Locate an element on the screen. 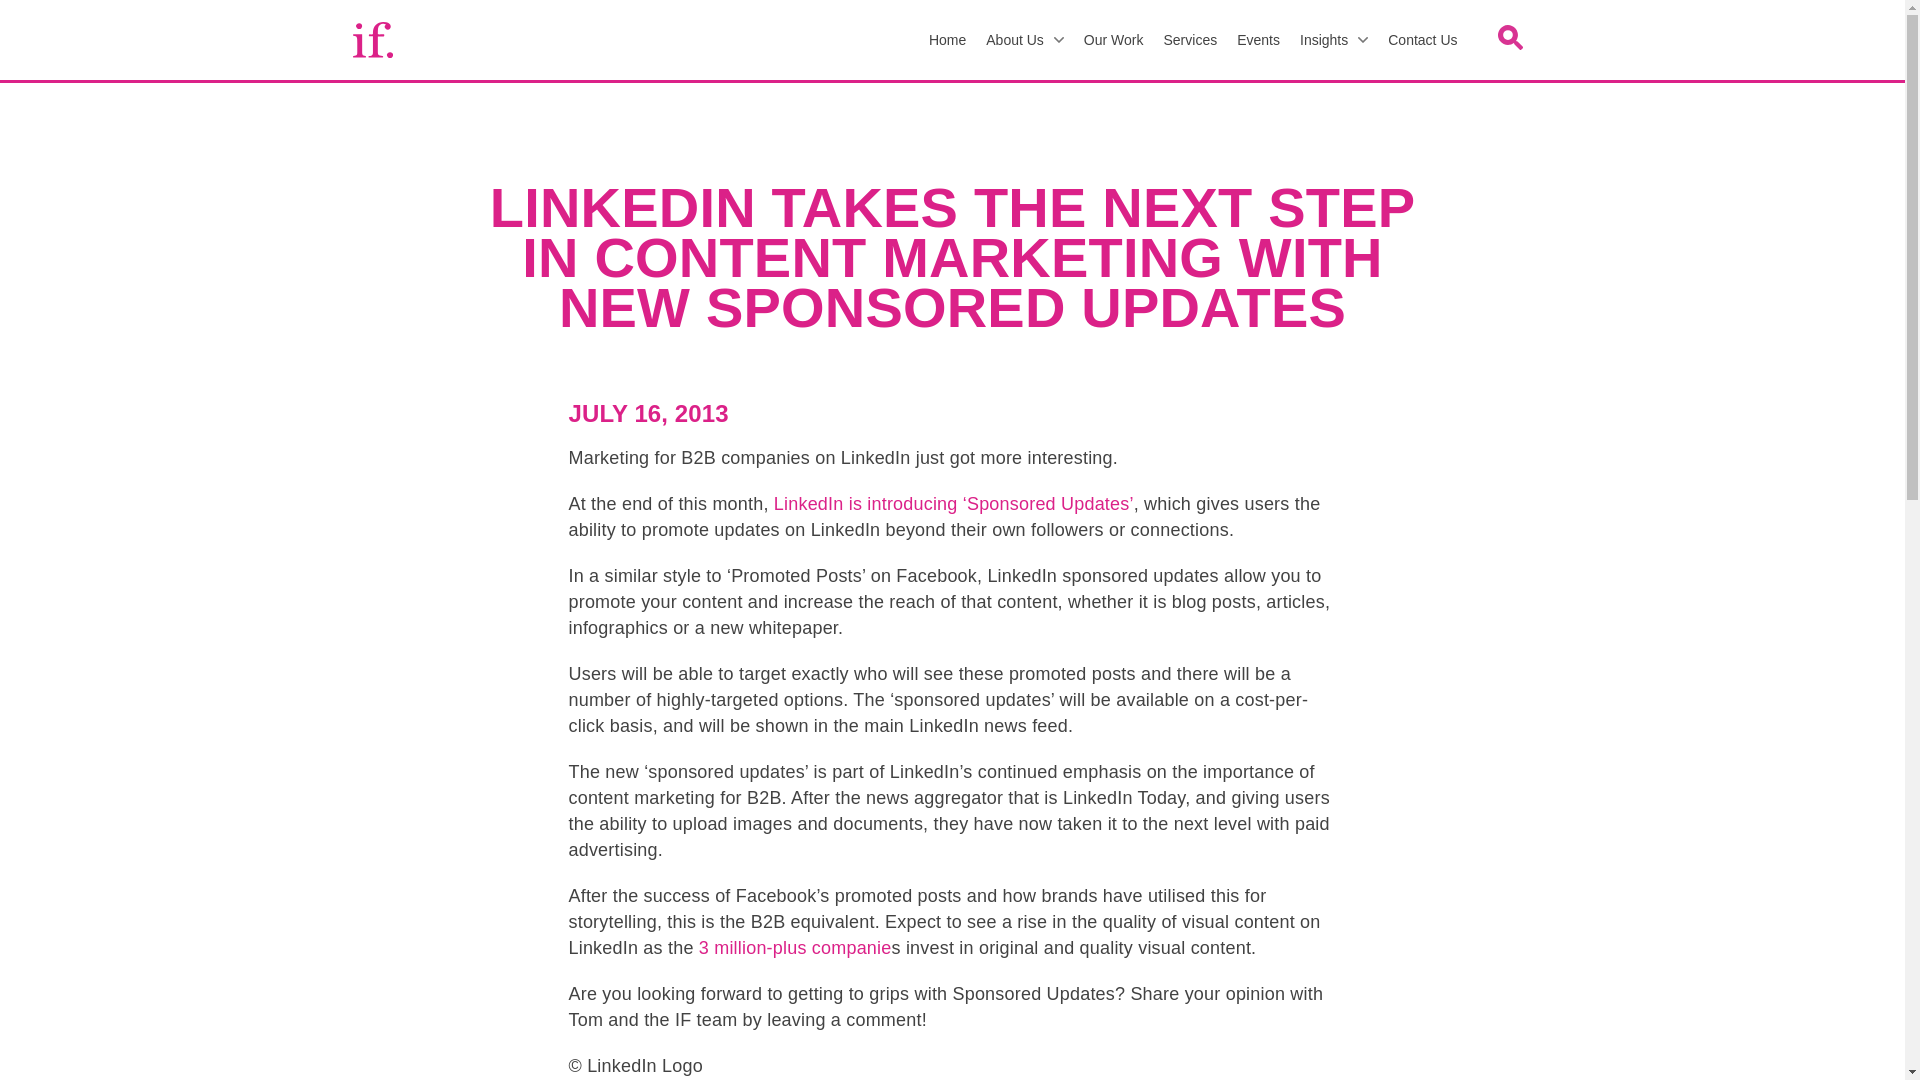 The width and height of the screenshot is (1920, 1080). Contact Us is located at coordinates (1422, 40).